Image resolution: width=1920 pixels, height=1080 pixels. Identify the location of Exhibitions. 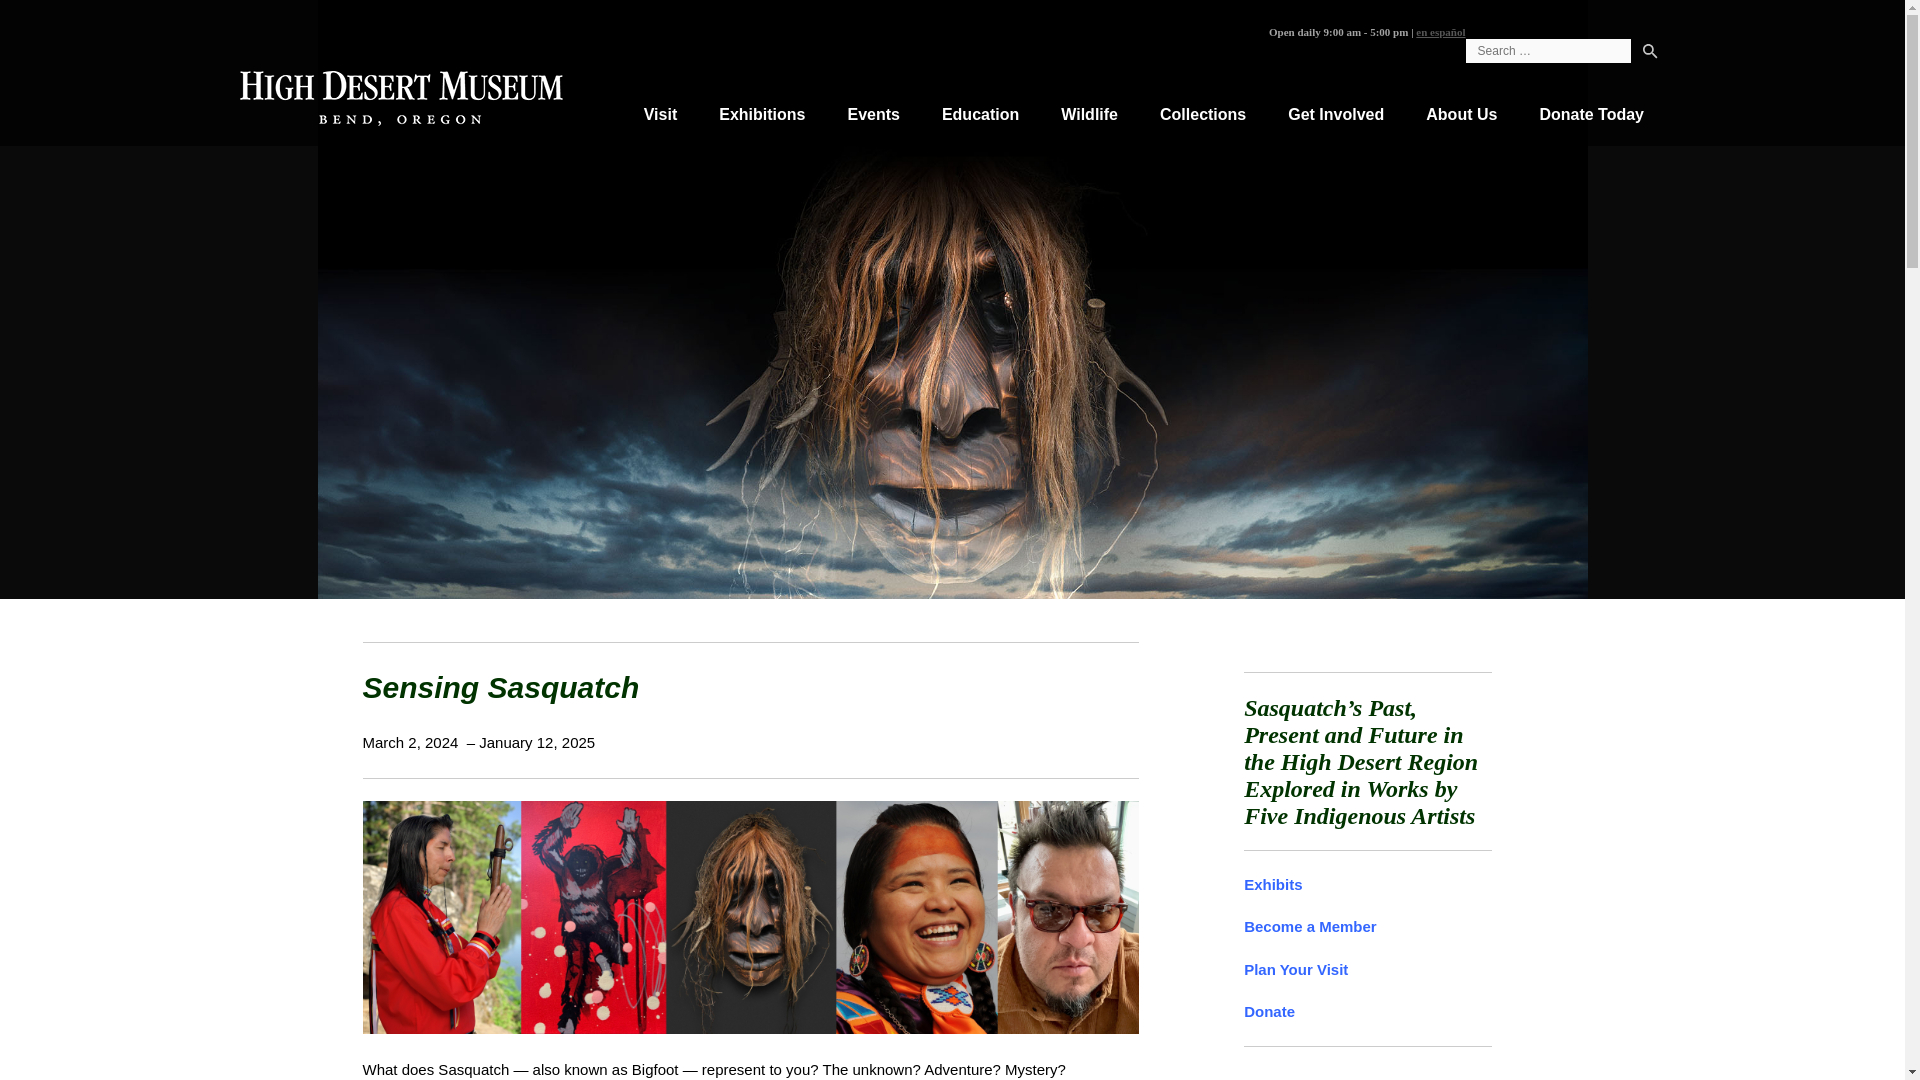
(761, 115).